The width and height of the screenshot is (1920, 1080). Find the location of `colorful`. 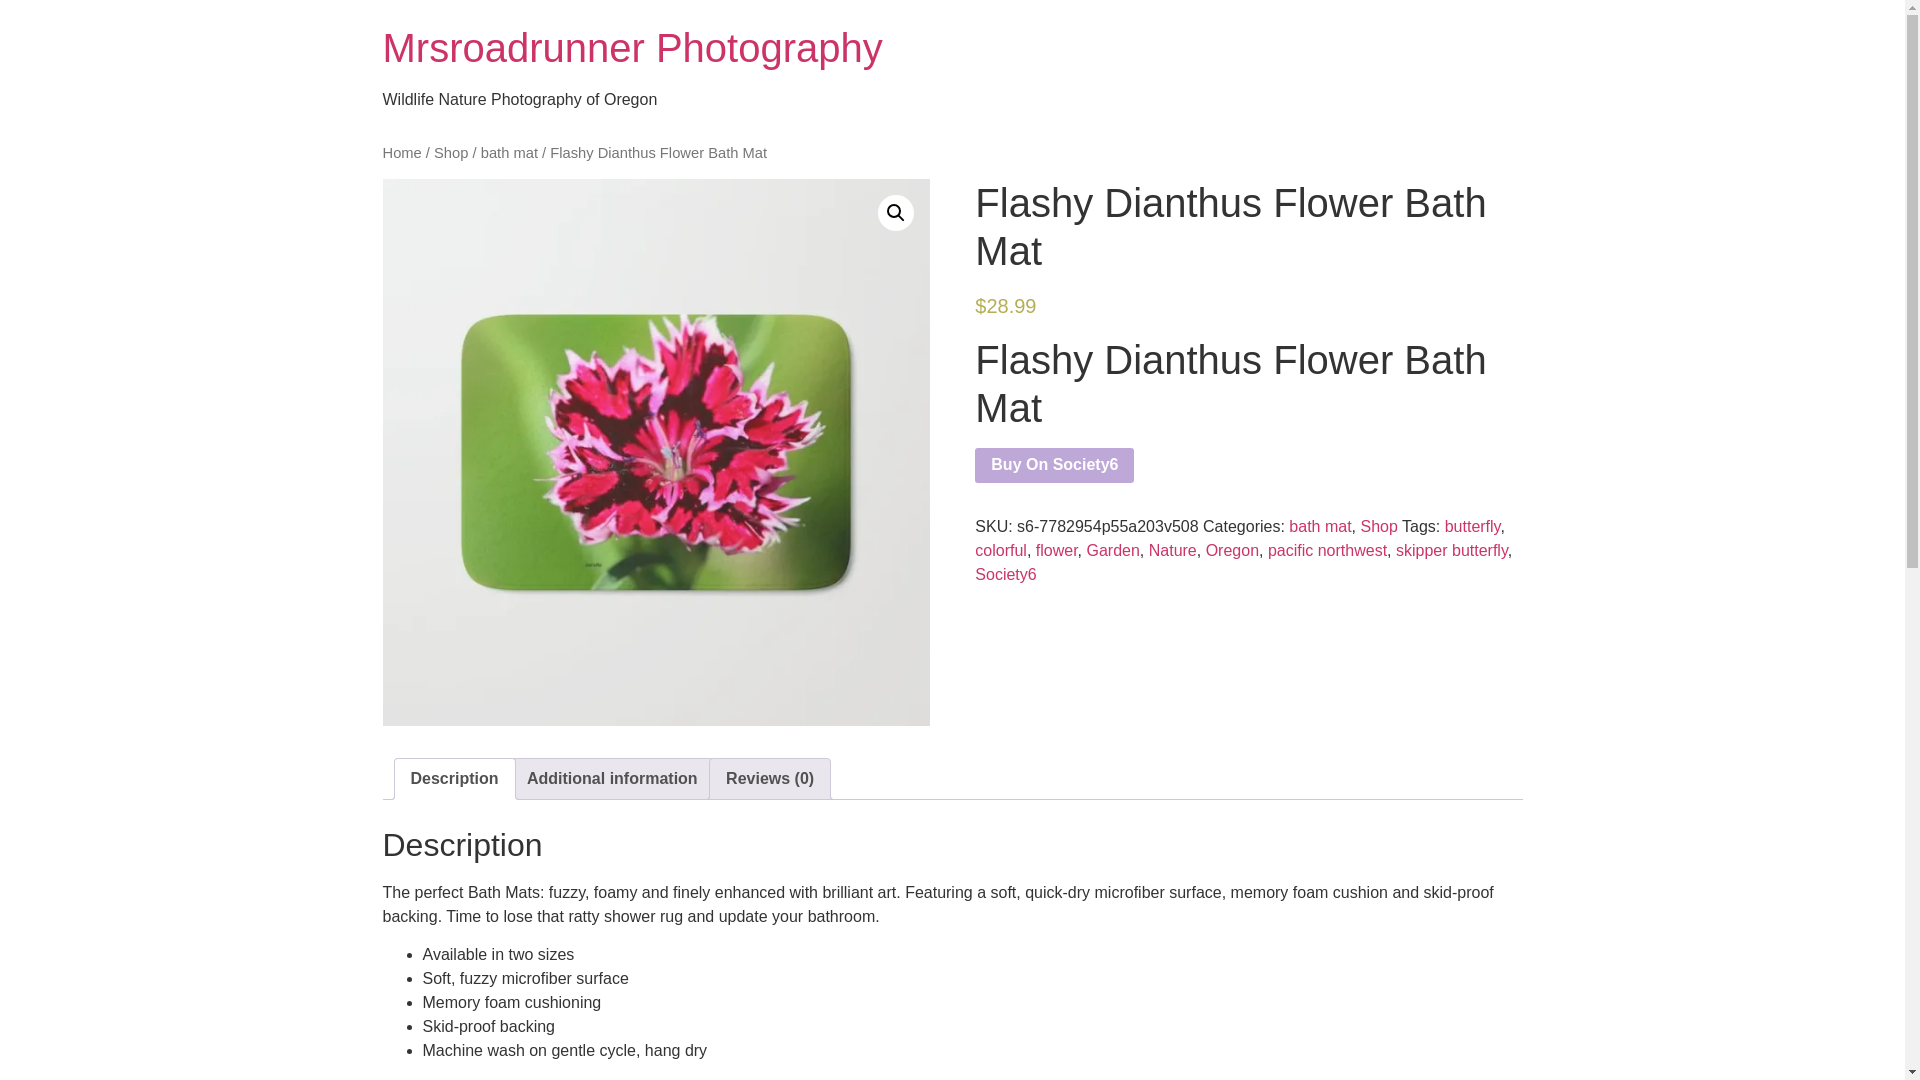

colorful is located at coordinates (1001, 550).